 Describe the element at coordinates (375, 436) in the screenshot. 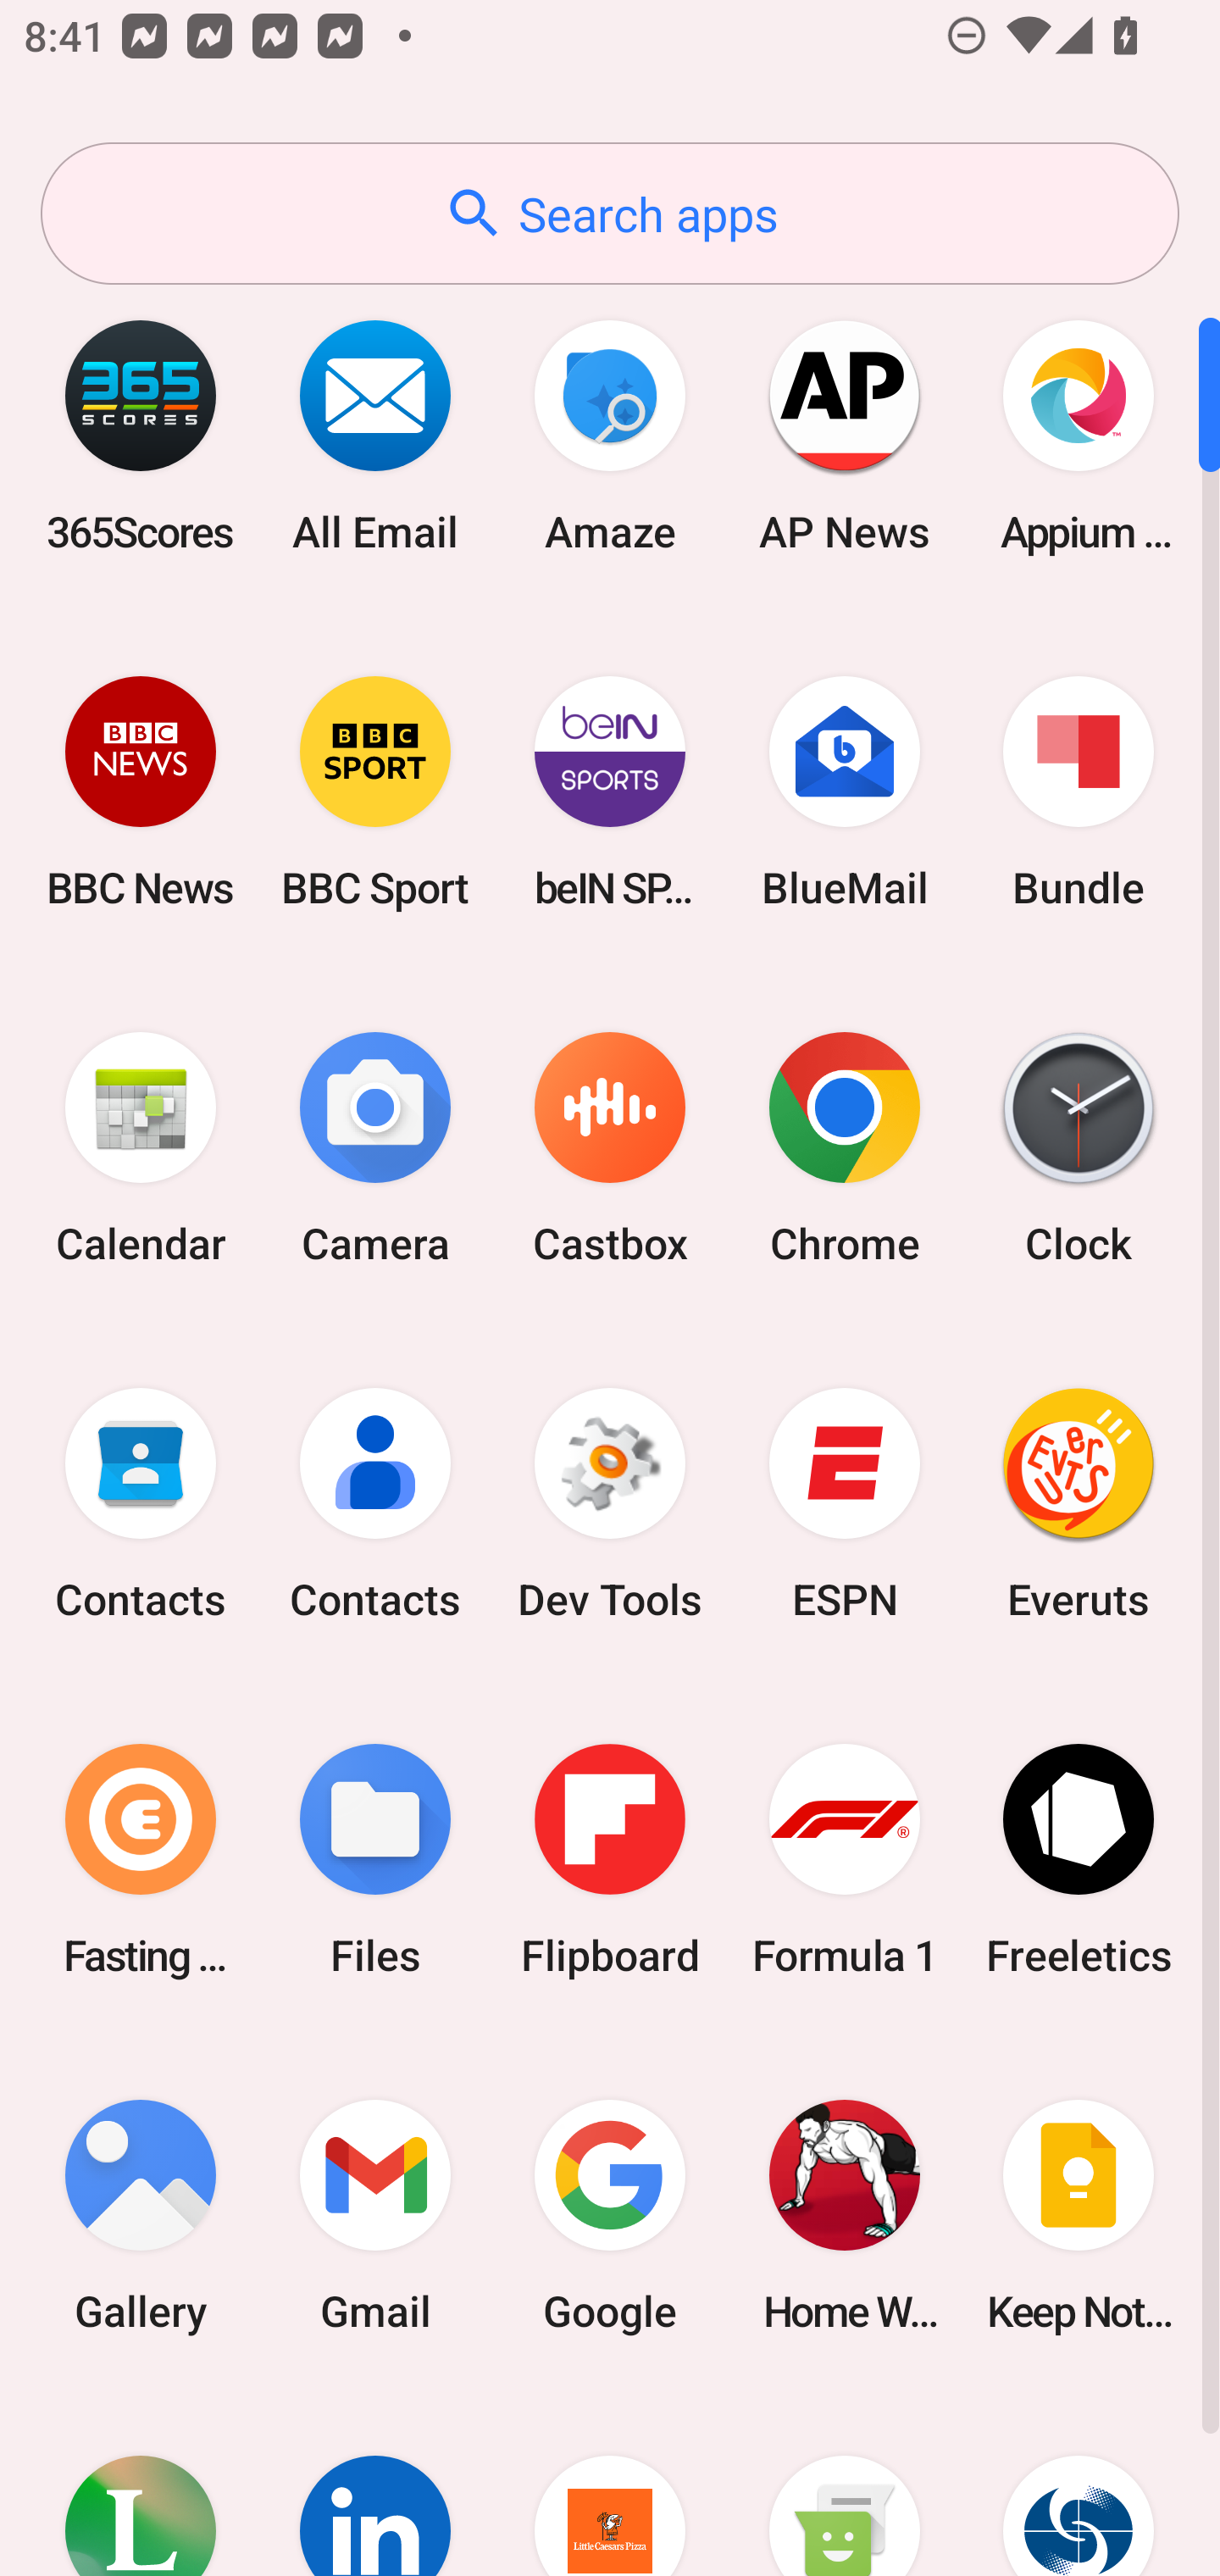

I see `All Email` at that location.